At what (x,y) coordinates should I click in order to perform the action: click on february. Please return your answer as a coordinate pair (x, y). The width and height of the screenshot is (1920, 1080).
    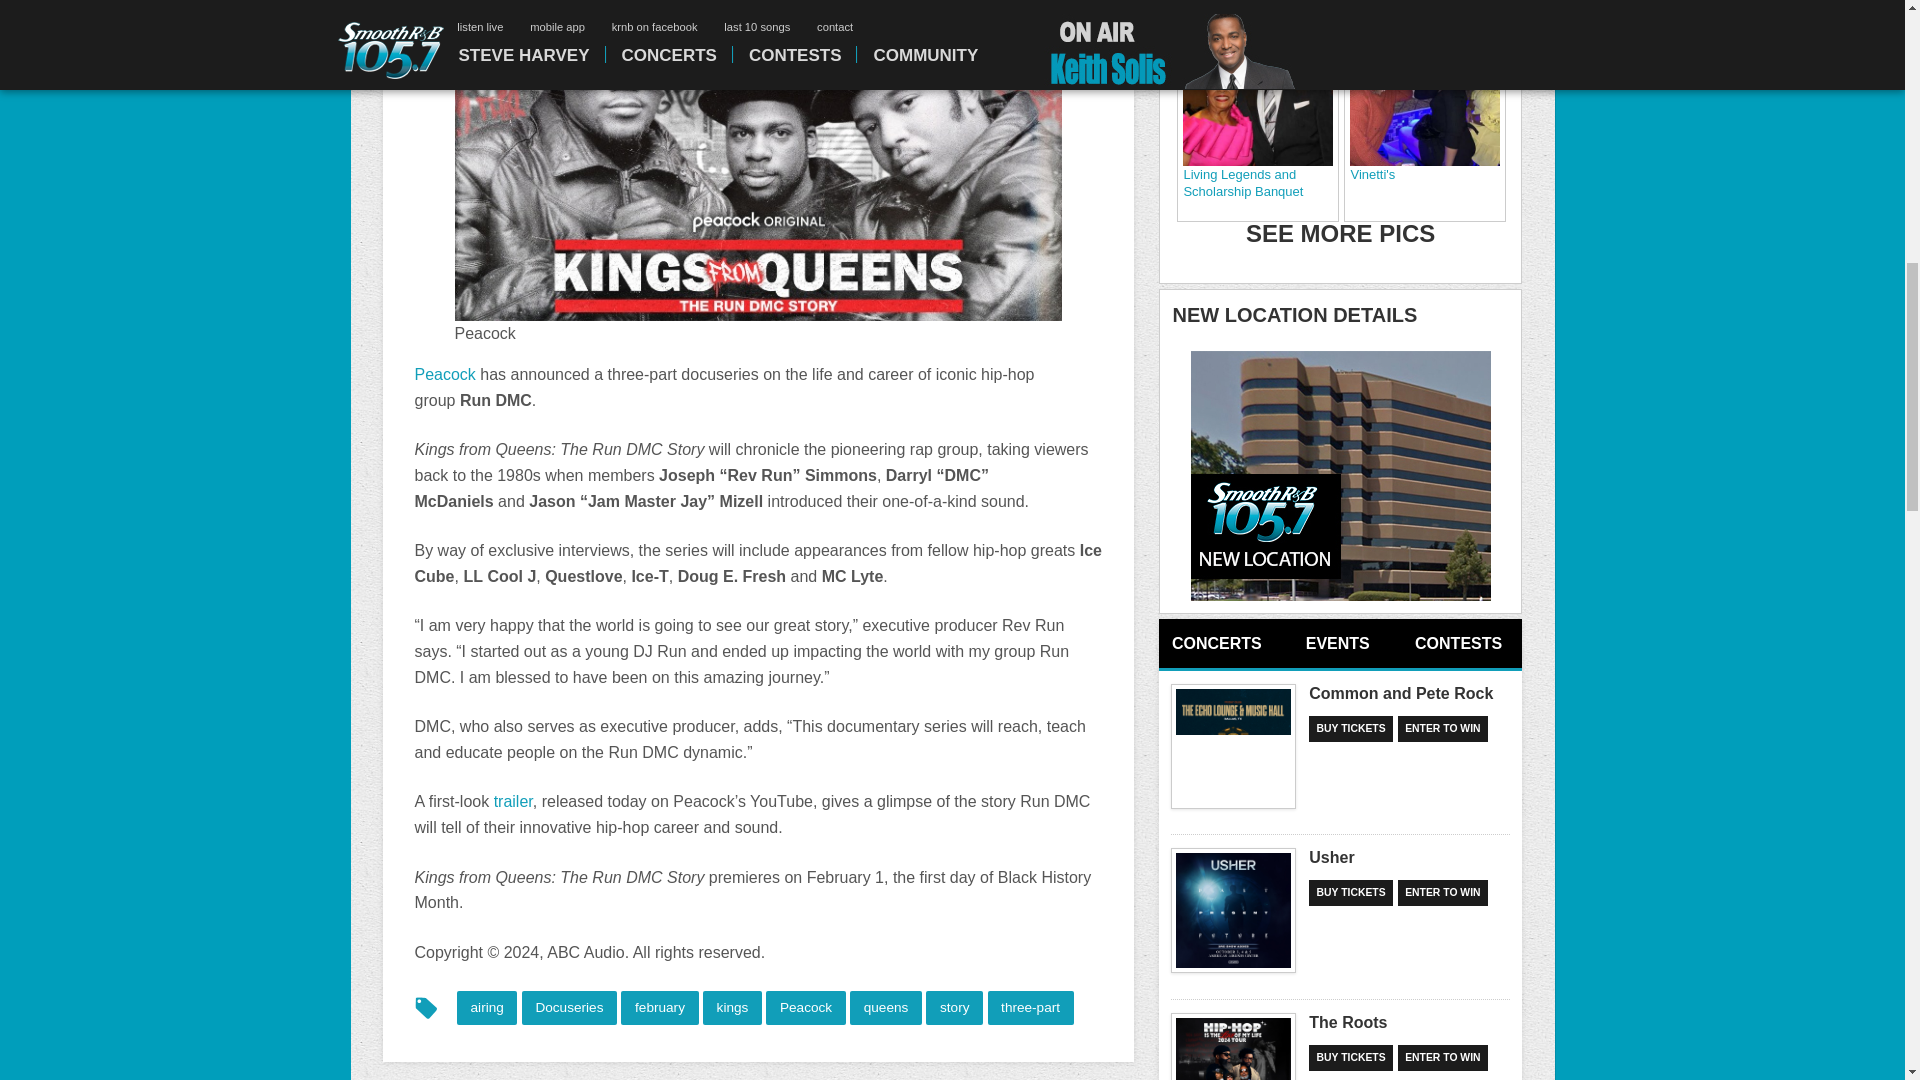
    Looking at the image, I should click on (659, 1008).